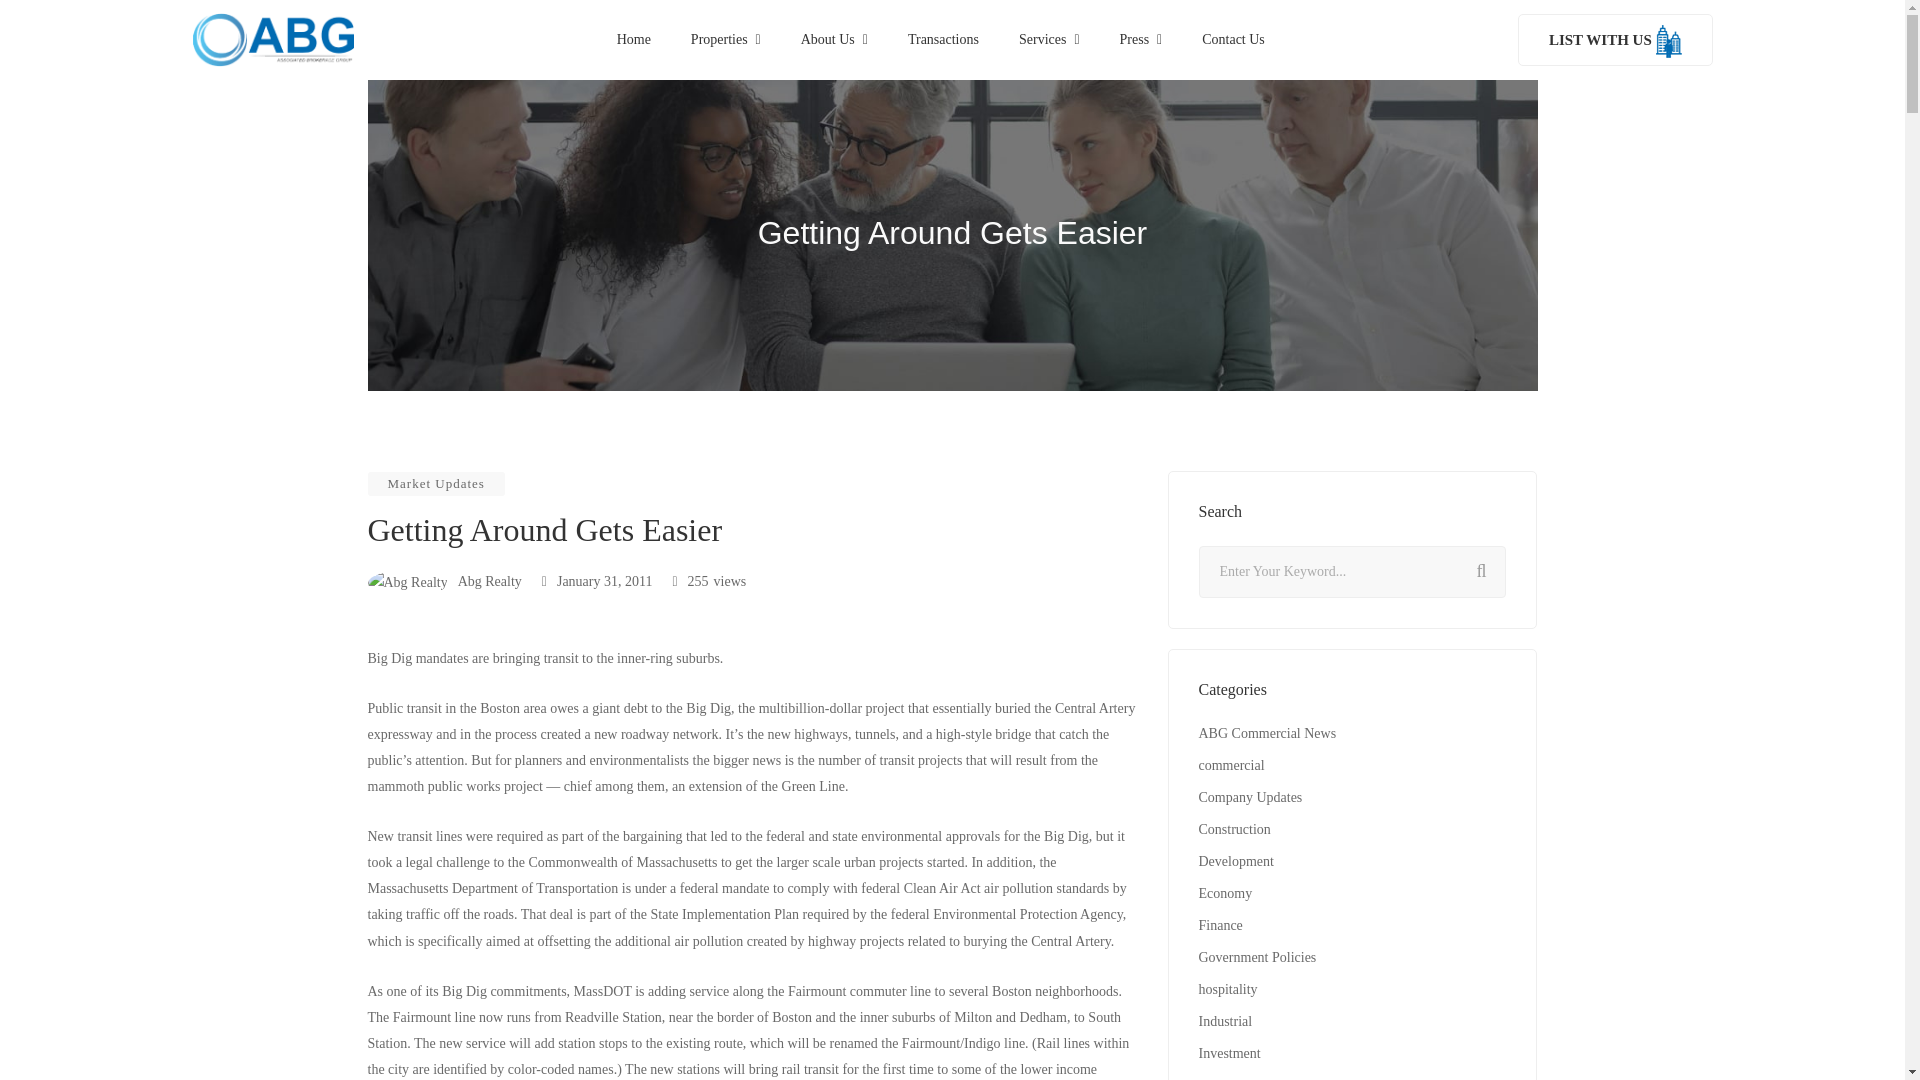 This screenshot has width=1920, height=1080. I want to click on Browse Author Articles, so click(445, 580).